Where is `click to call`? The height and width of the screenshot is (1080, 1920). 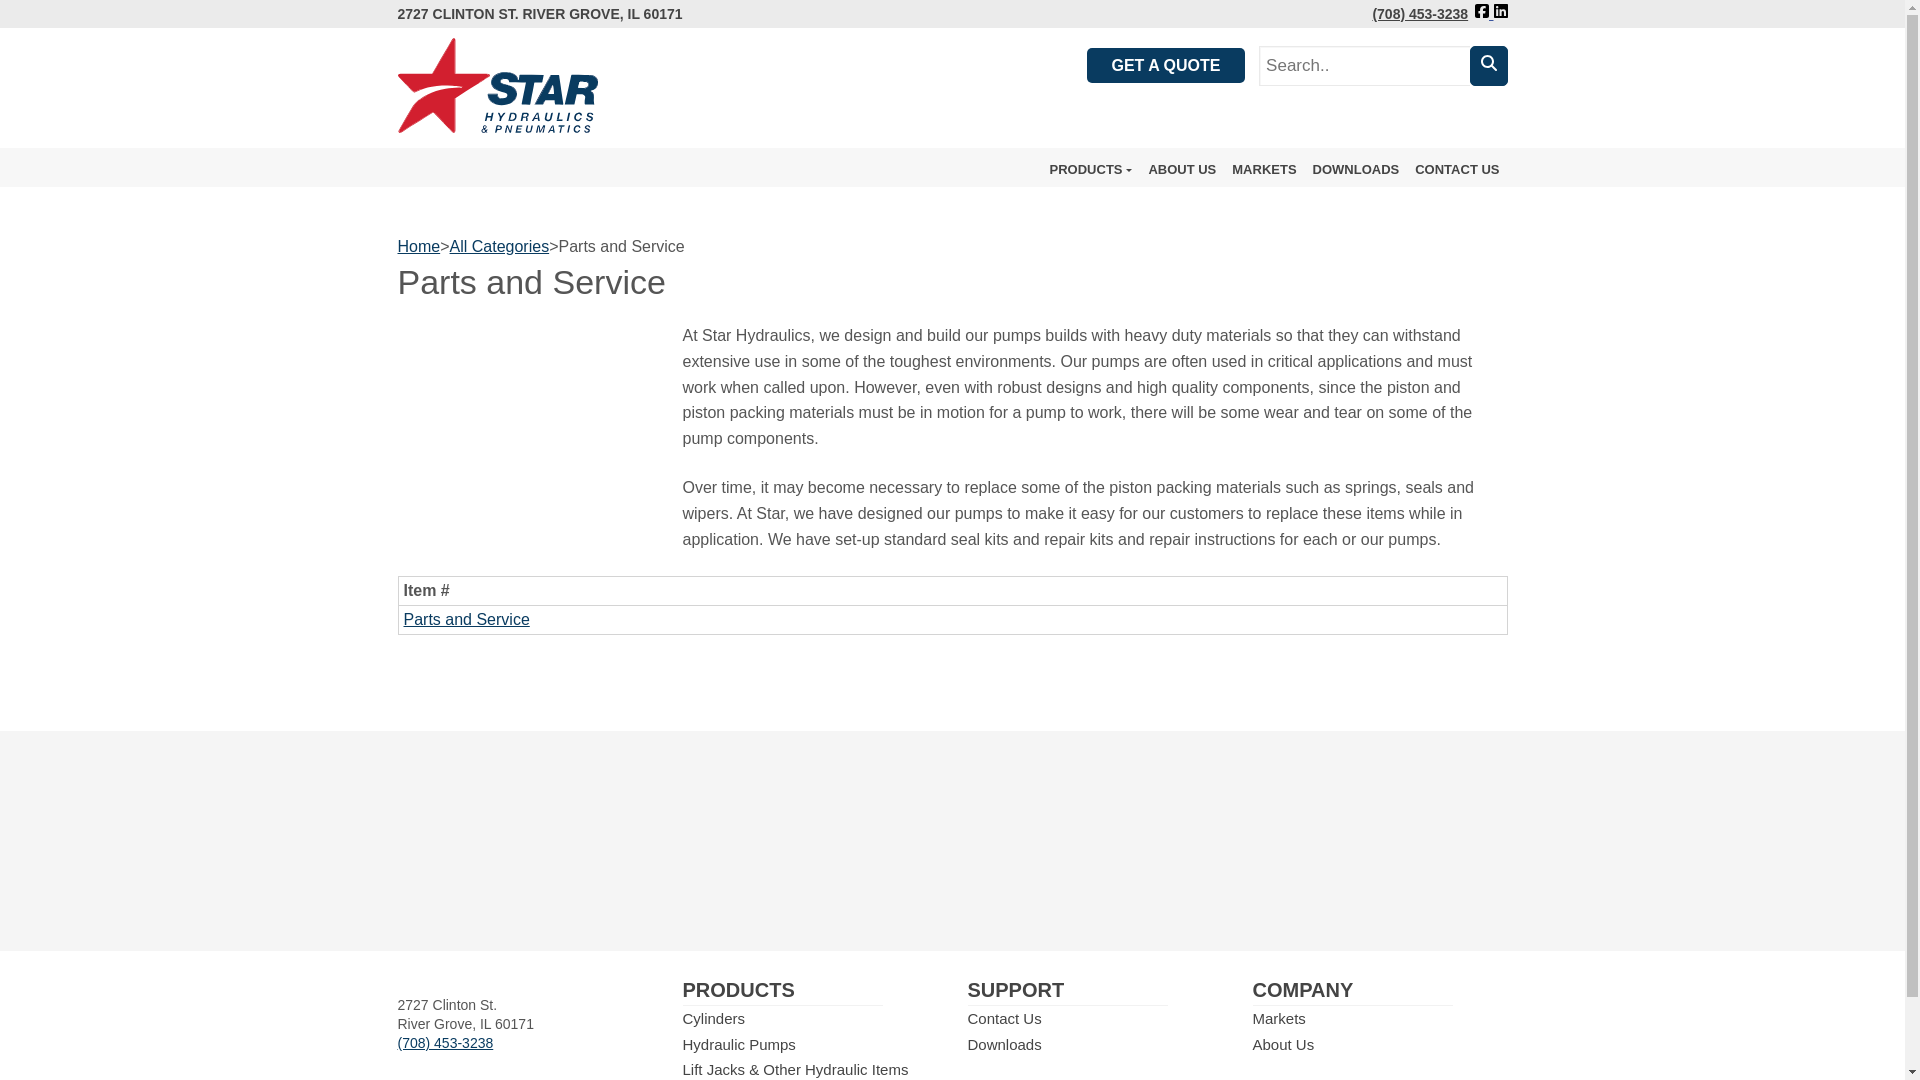 click to call is located at coordinates (445, 1042).